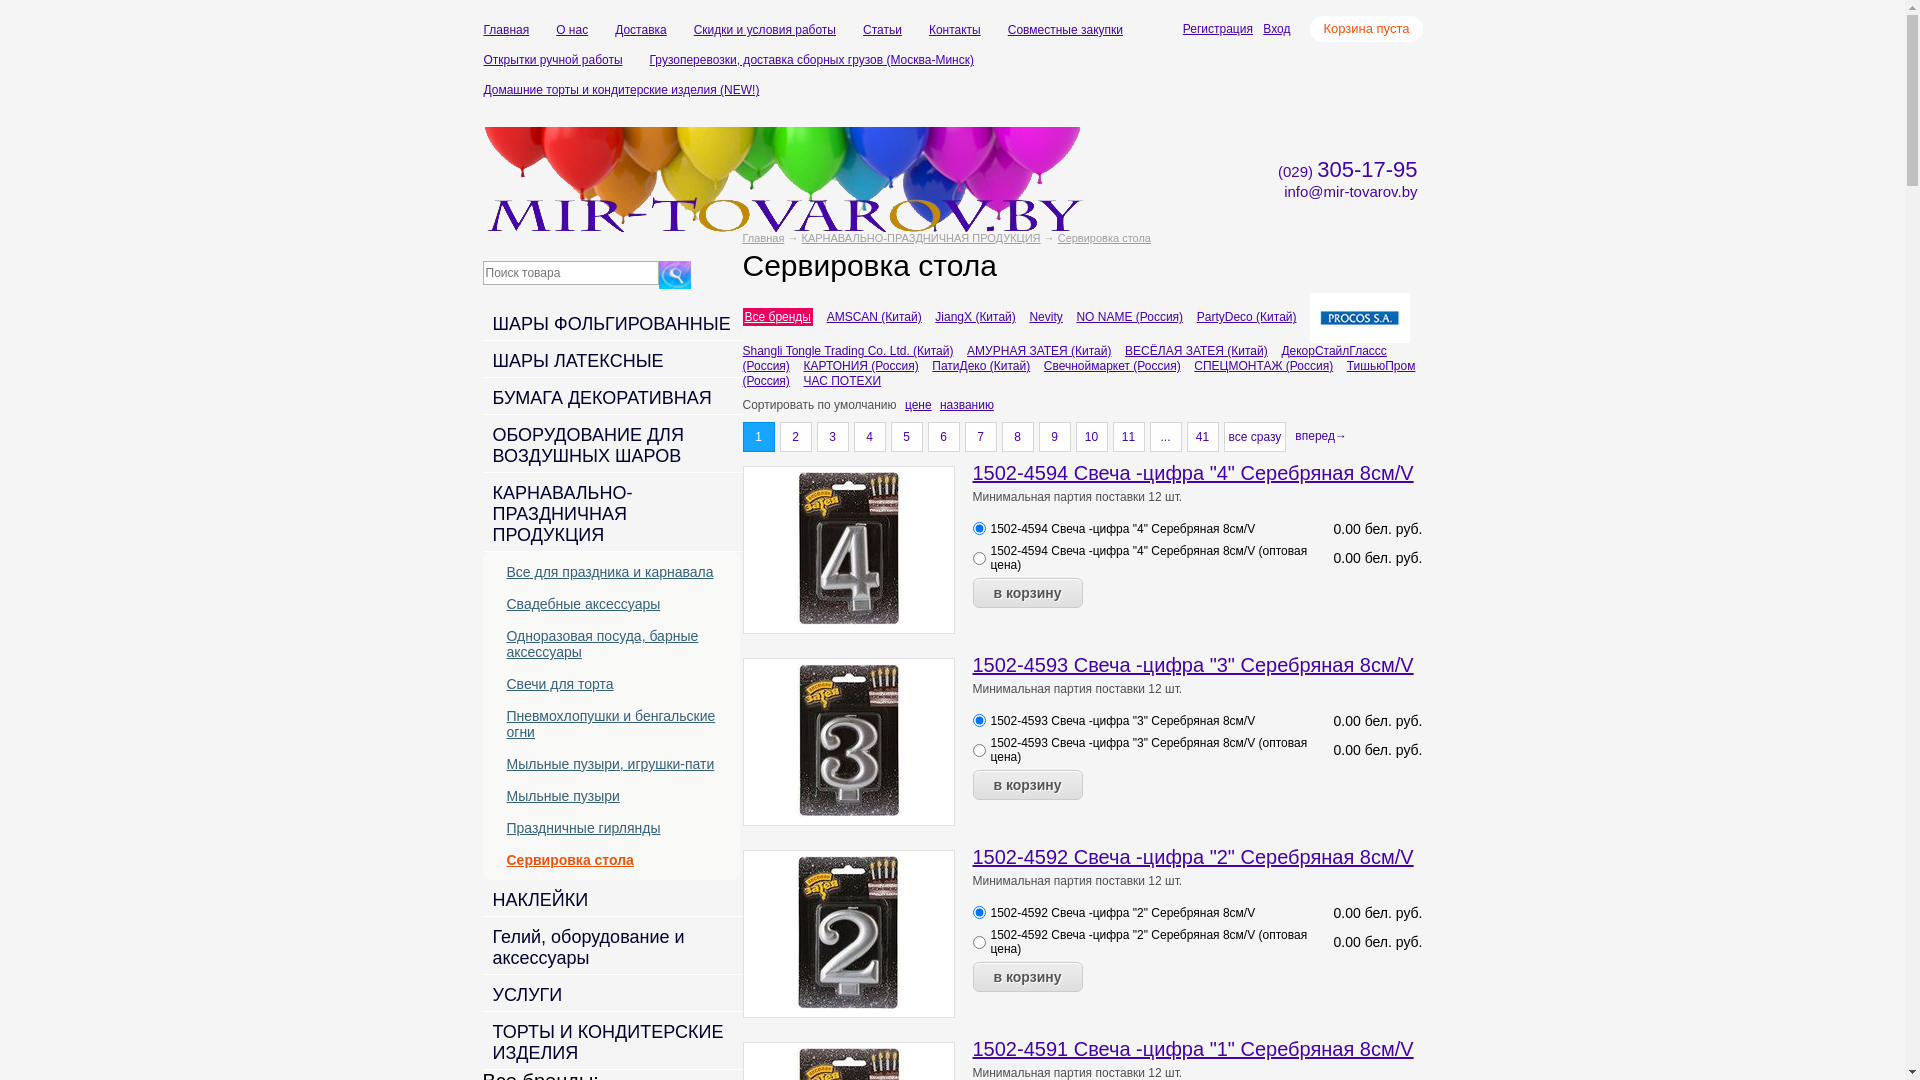 The width and height of the screenshot is (1920, 1080). I want to click on 41, so click(1202, 437).